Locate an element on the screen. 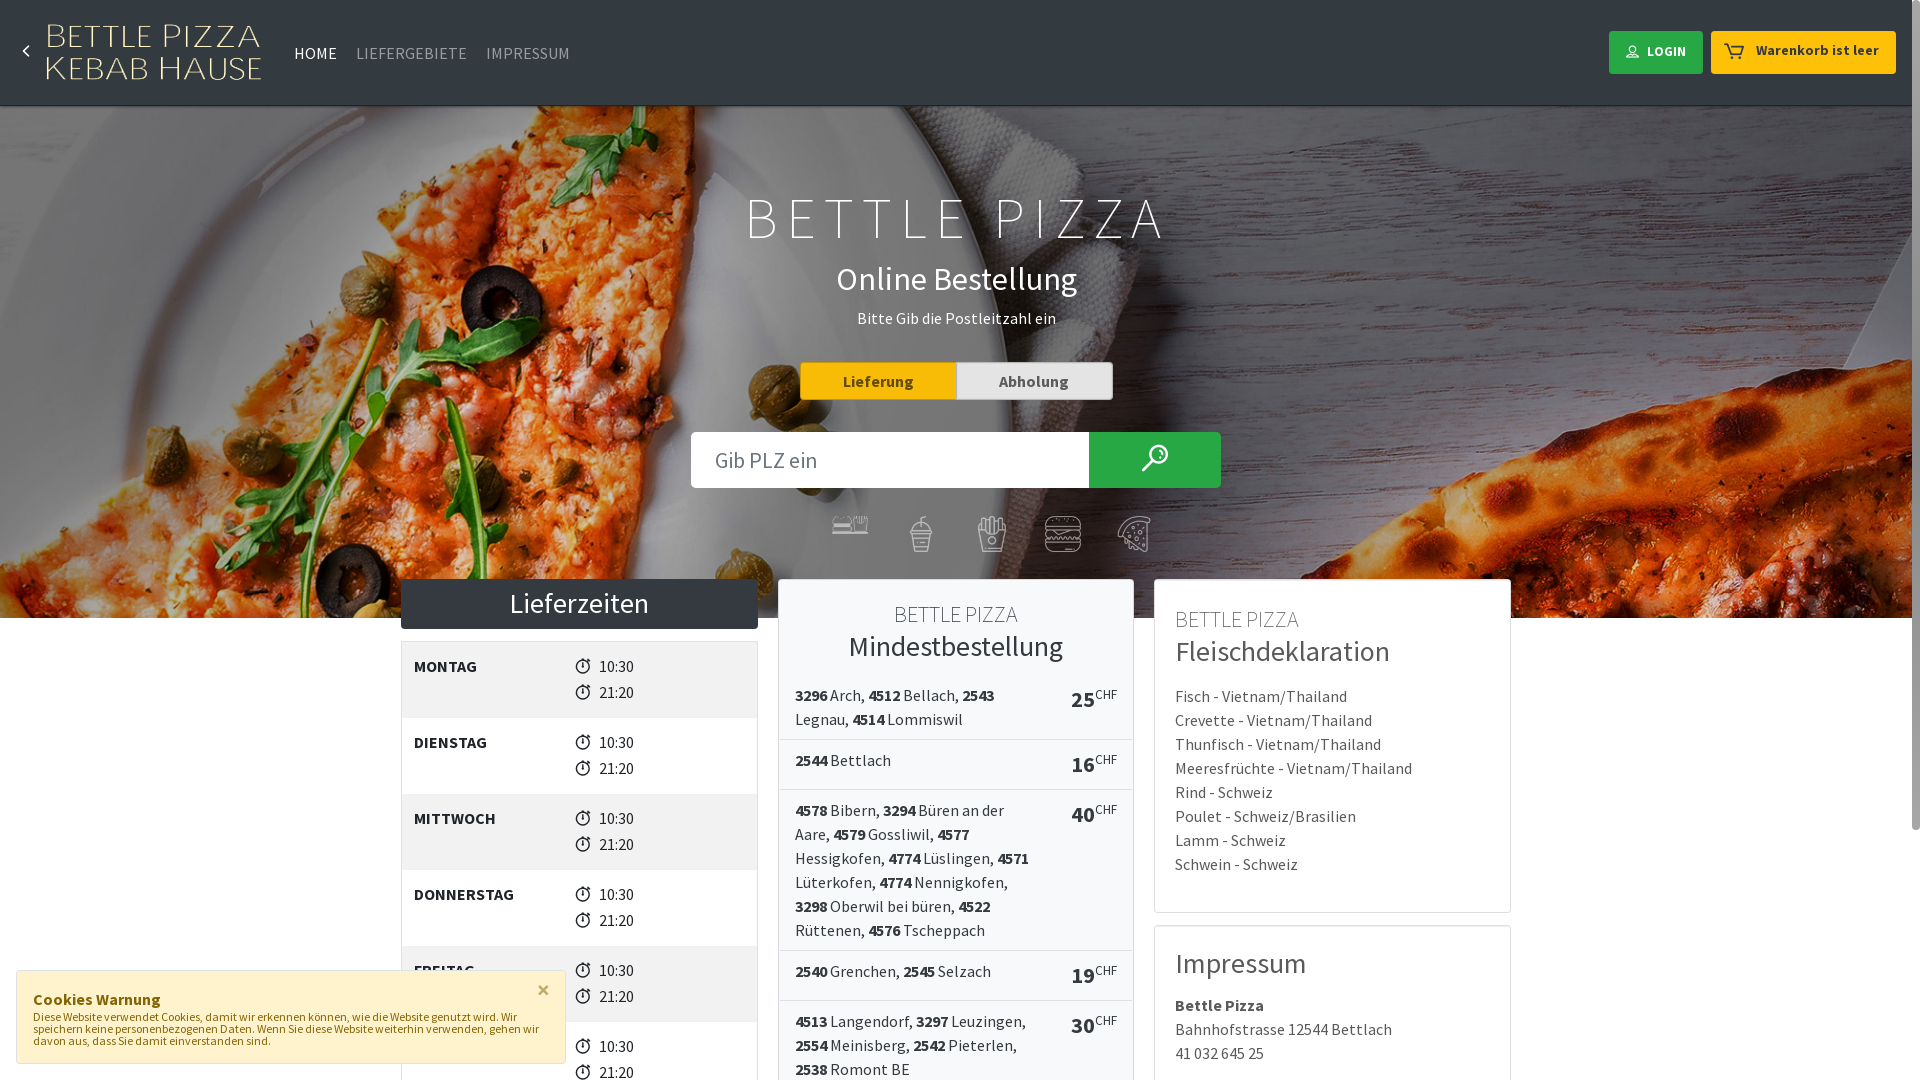 Image resolution: width=1920 pixels, height=1080 pixels. HOME
(CURRENT) is located at coordinates (315, 53).